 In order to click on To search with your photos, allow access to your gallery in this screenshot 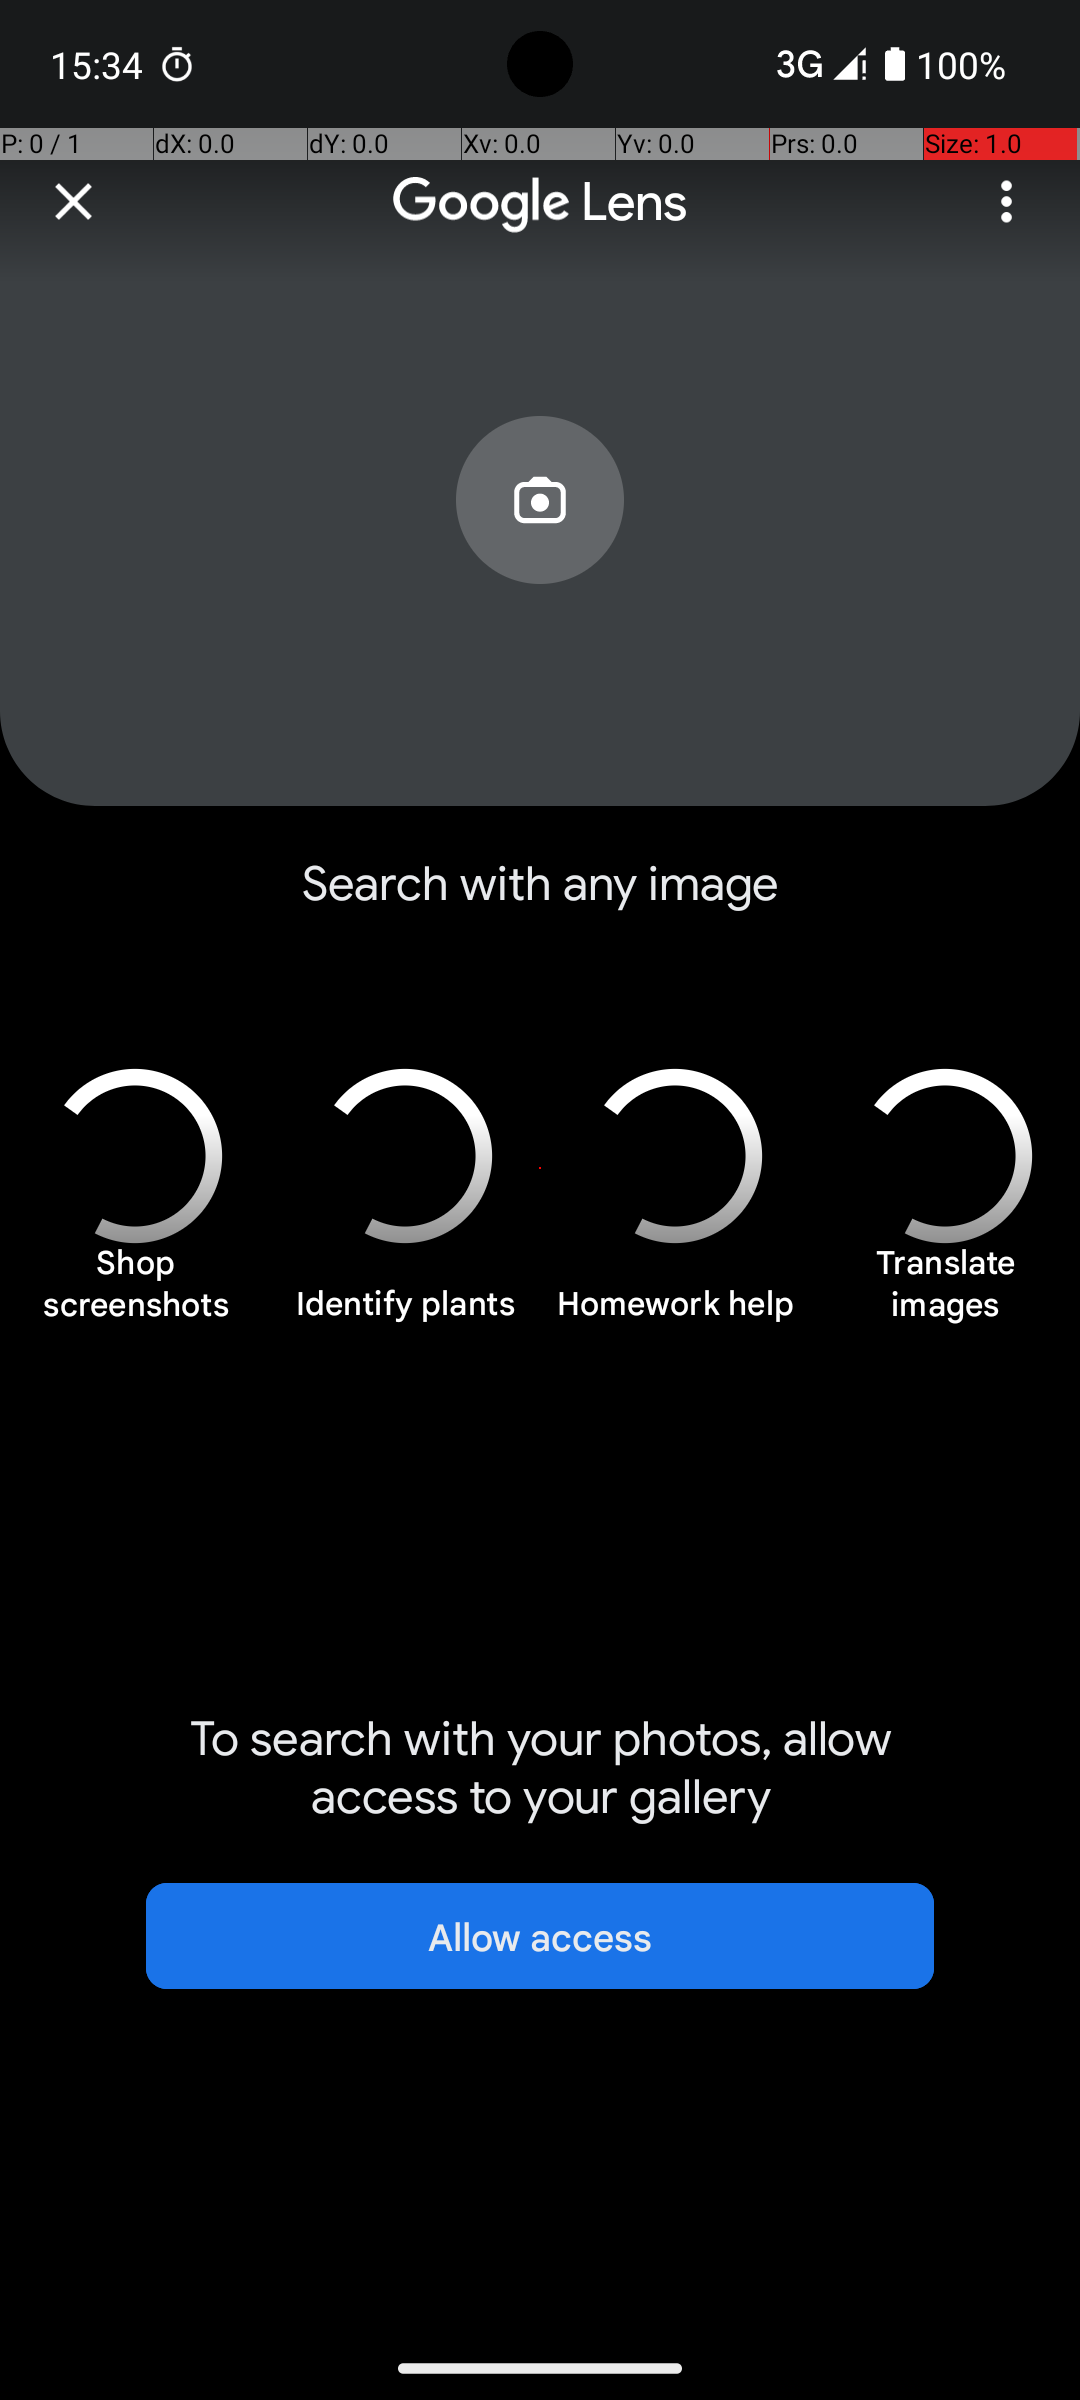, I will do `click(540, 1768)`.